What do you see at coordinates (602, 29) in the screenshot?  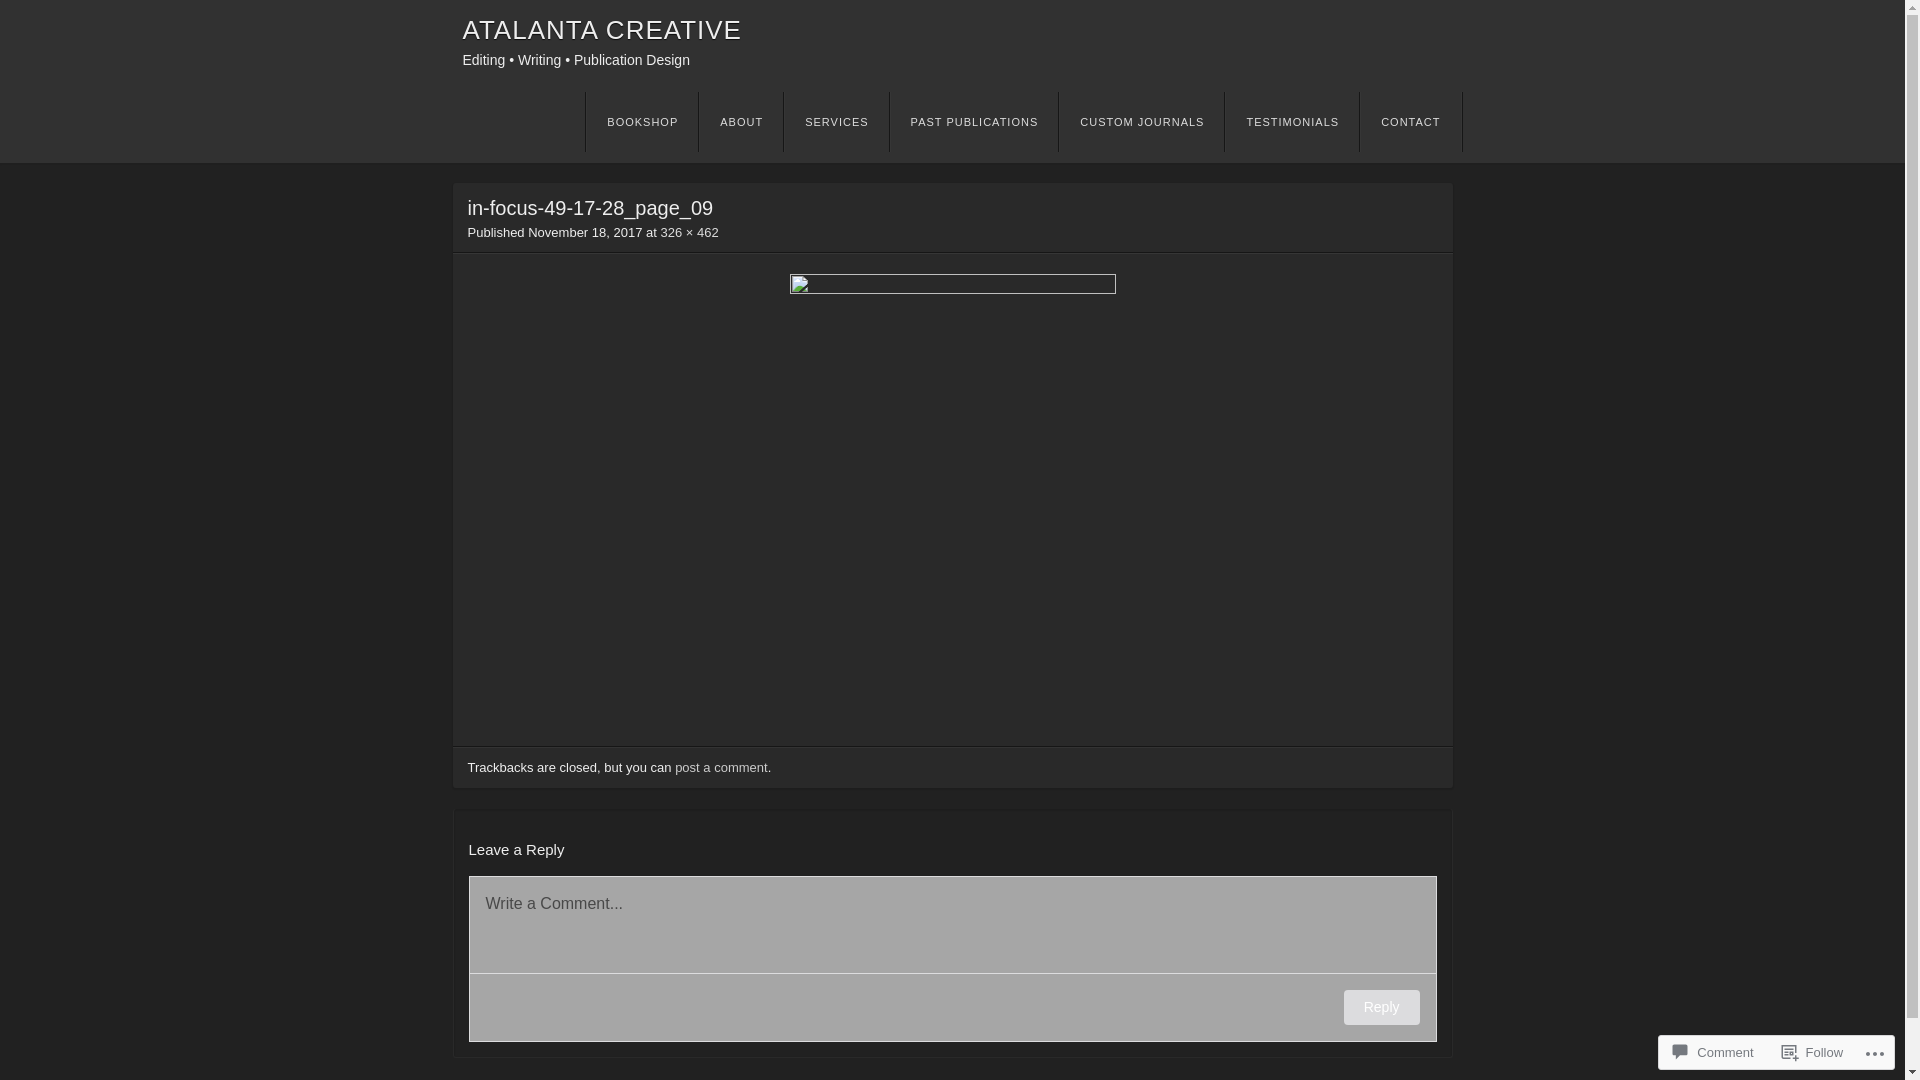 I see `ATALANTA CREATIVE` at bounding box center [602, 29].